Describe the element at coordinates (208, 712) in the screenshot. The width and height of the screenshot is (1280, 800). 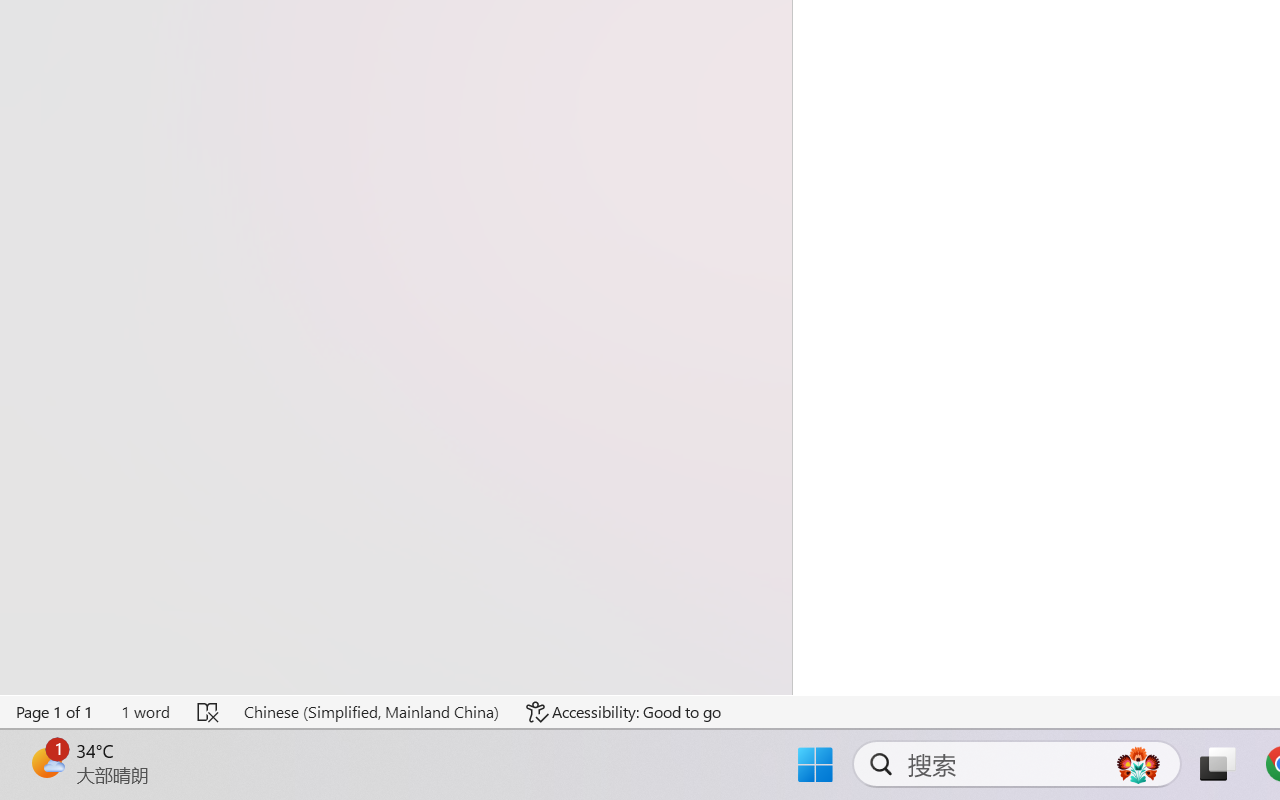
I see `Spelling and Grammar Check Errors` at that location.